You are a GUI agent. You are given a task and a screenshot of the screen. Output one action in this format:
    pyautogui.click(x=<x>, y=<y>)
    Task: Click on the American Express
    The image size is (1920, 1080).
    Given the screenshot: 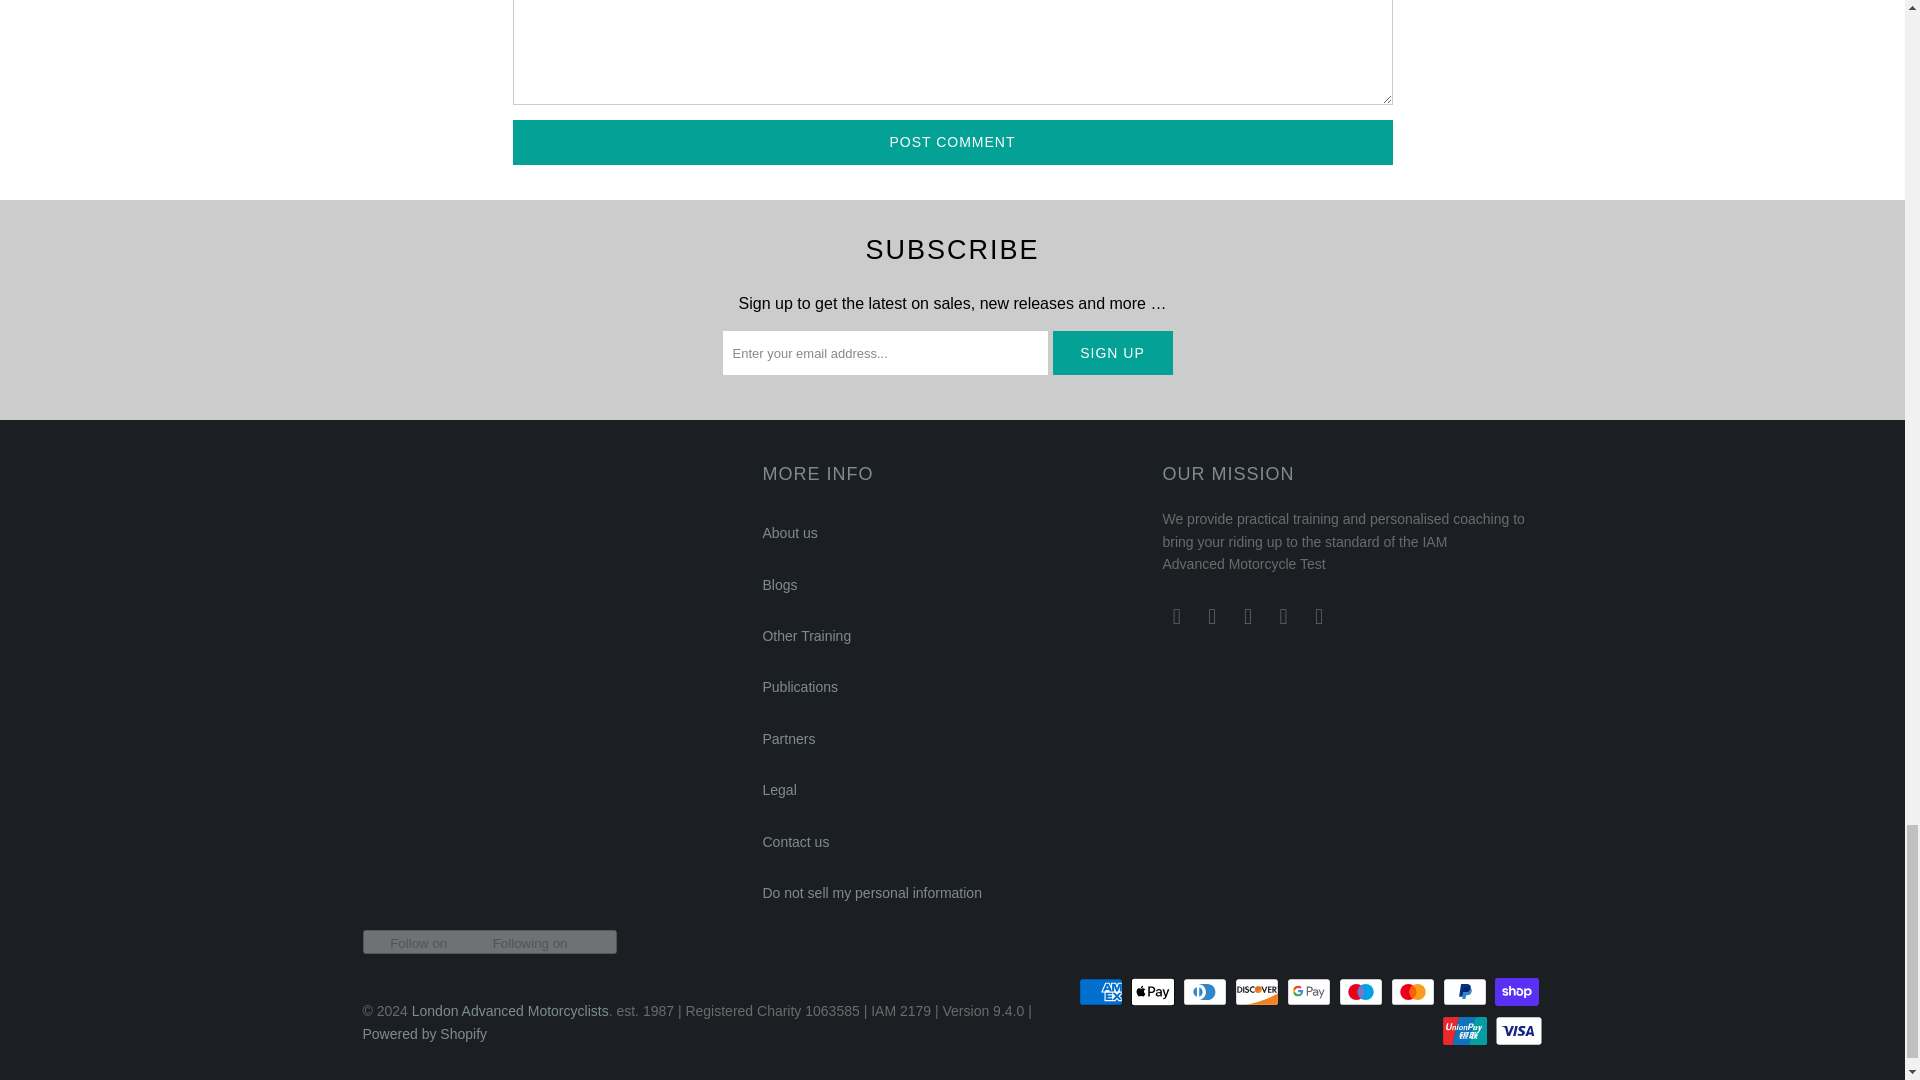 What is the action you would take?
    pyautogui.click(x=1103, y=992)
    